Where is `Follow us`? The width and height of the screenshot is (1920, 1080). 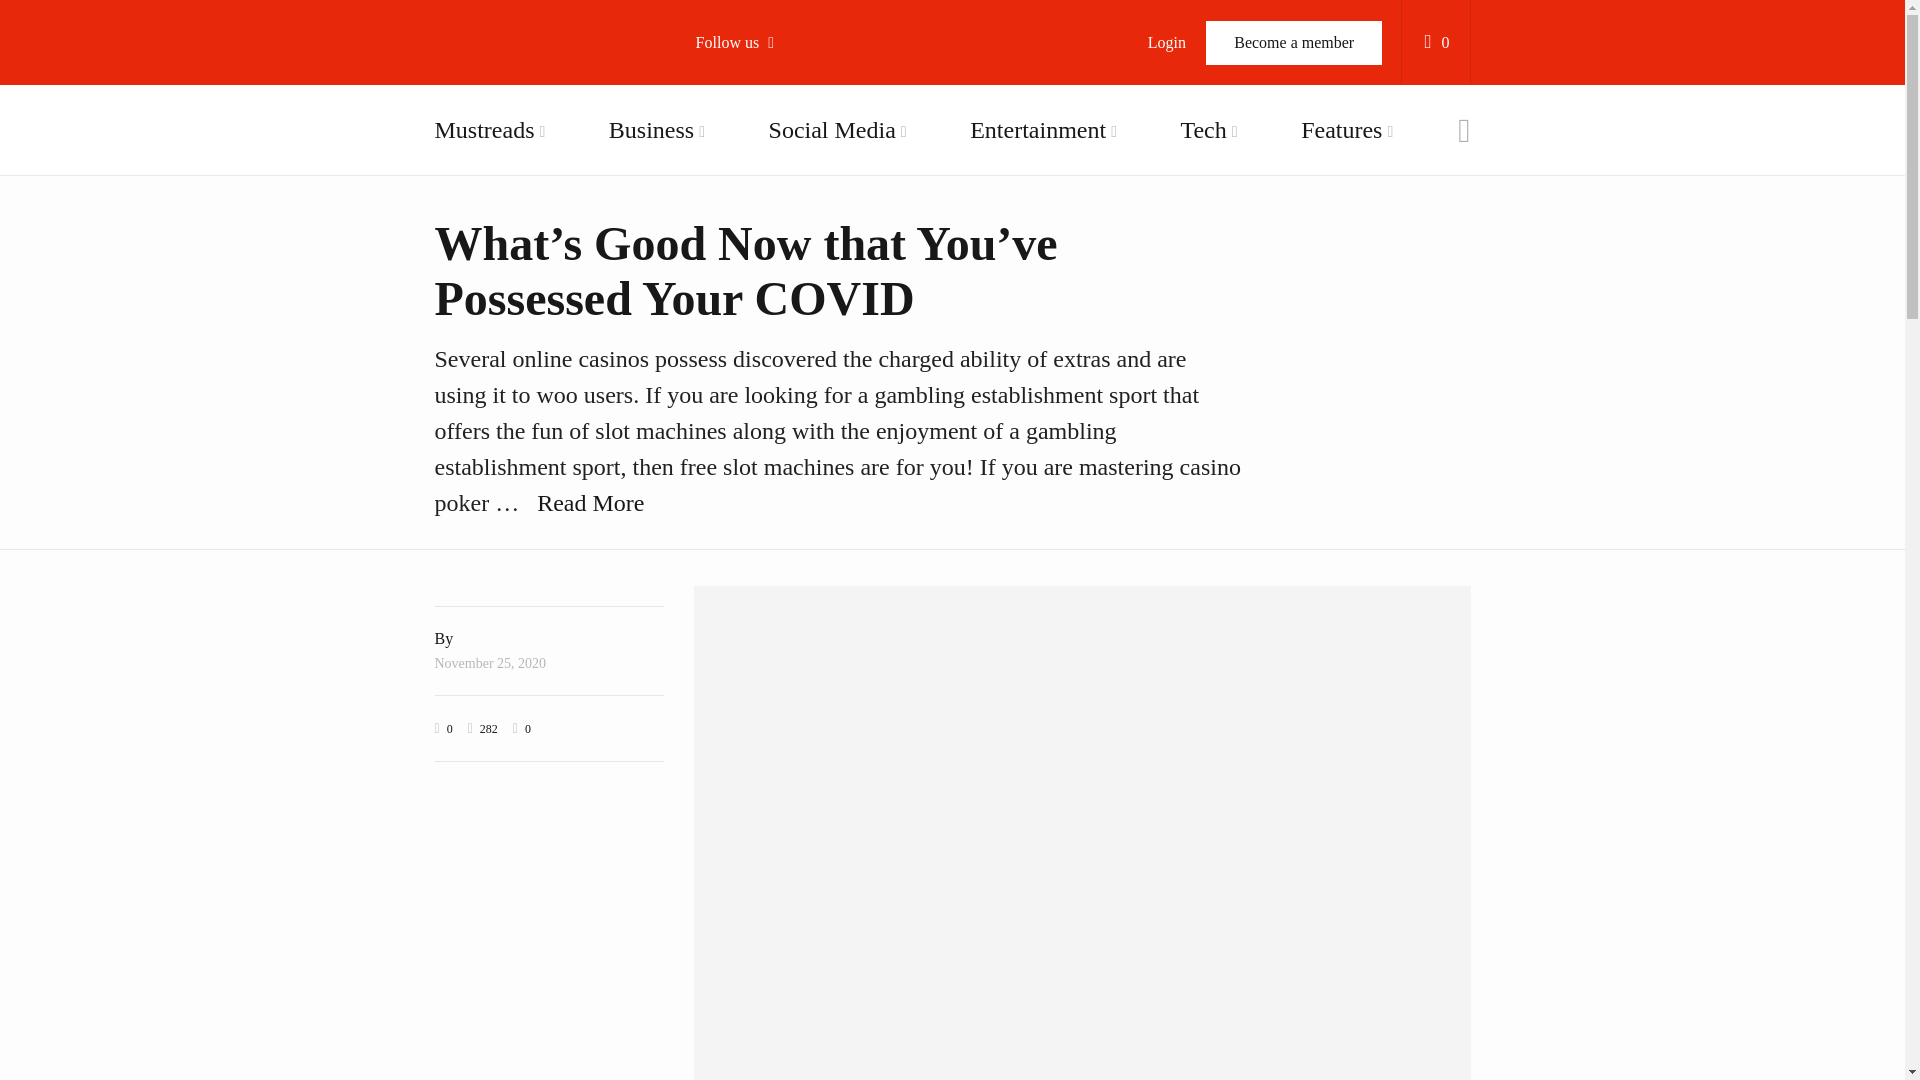 Follow us is located at coordinates (744, 42).